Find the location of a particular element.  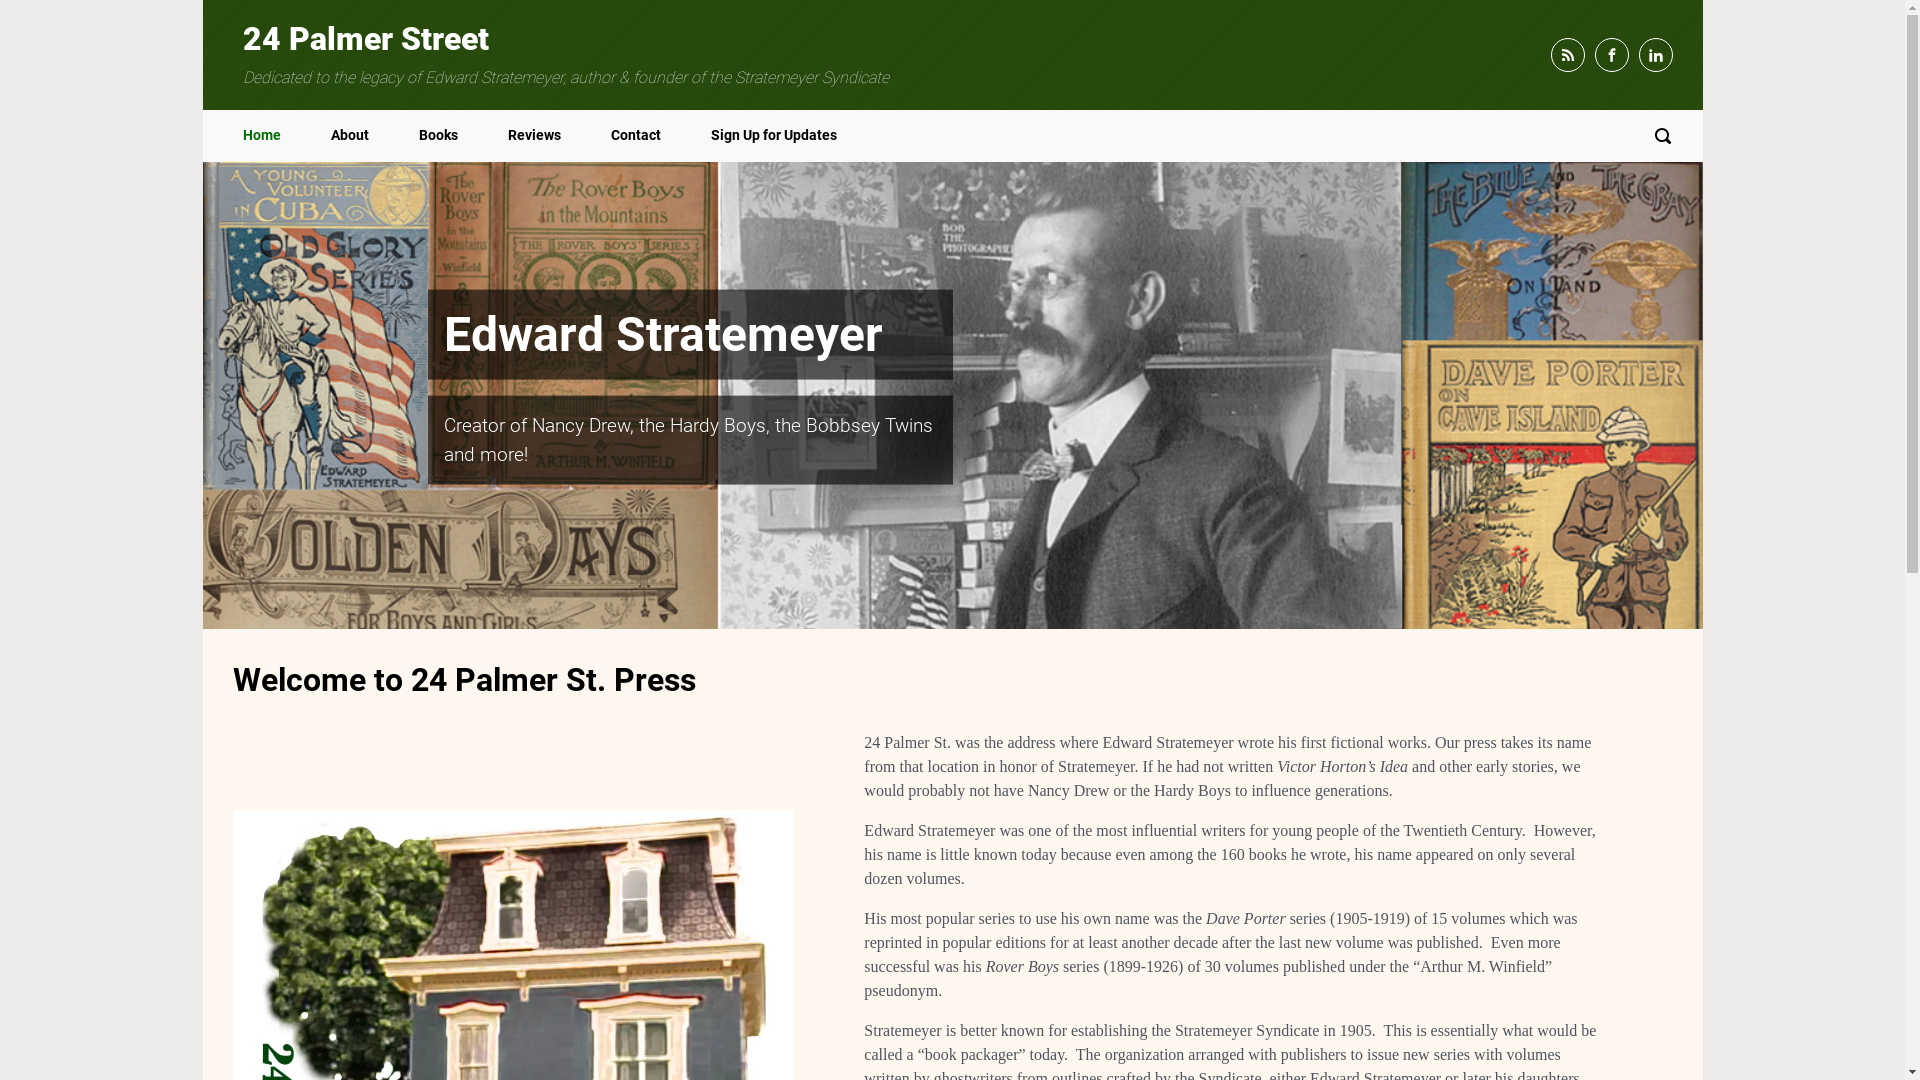

24 Palmer Street is located at coordinates (365, 39).